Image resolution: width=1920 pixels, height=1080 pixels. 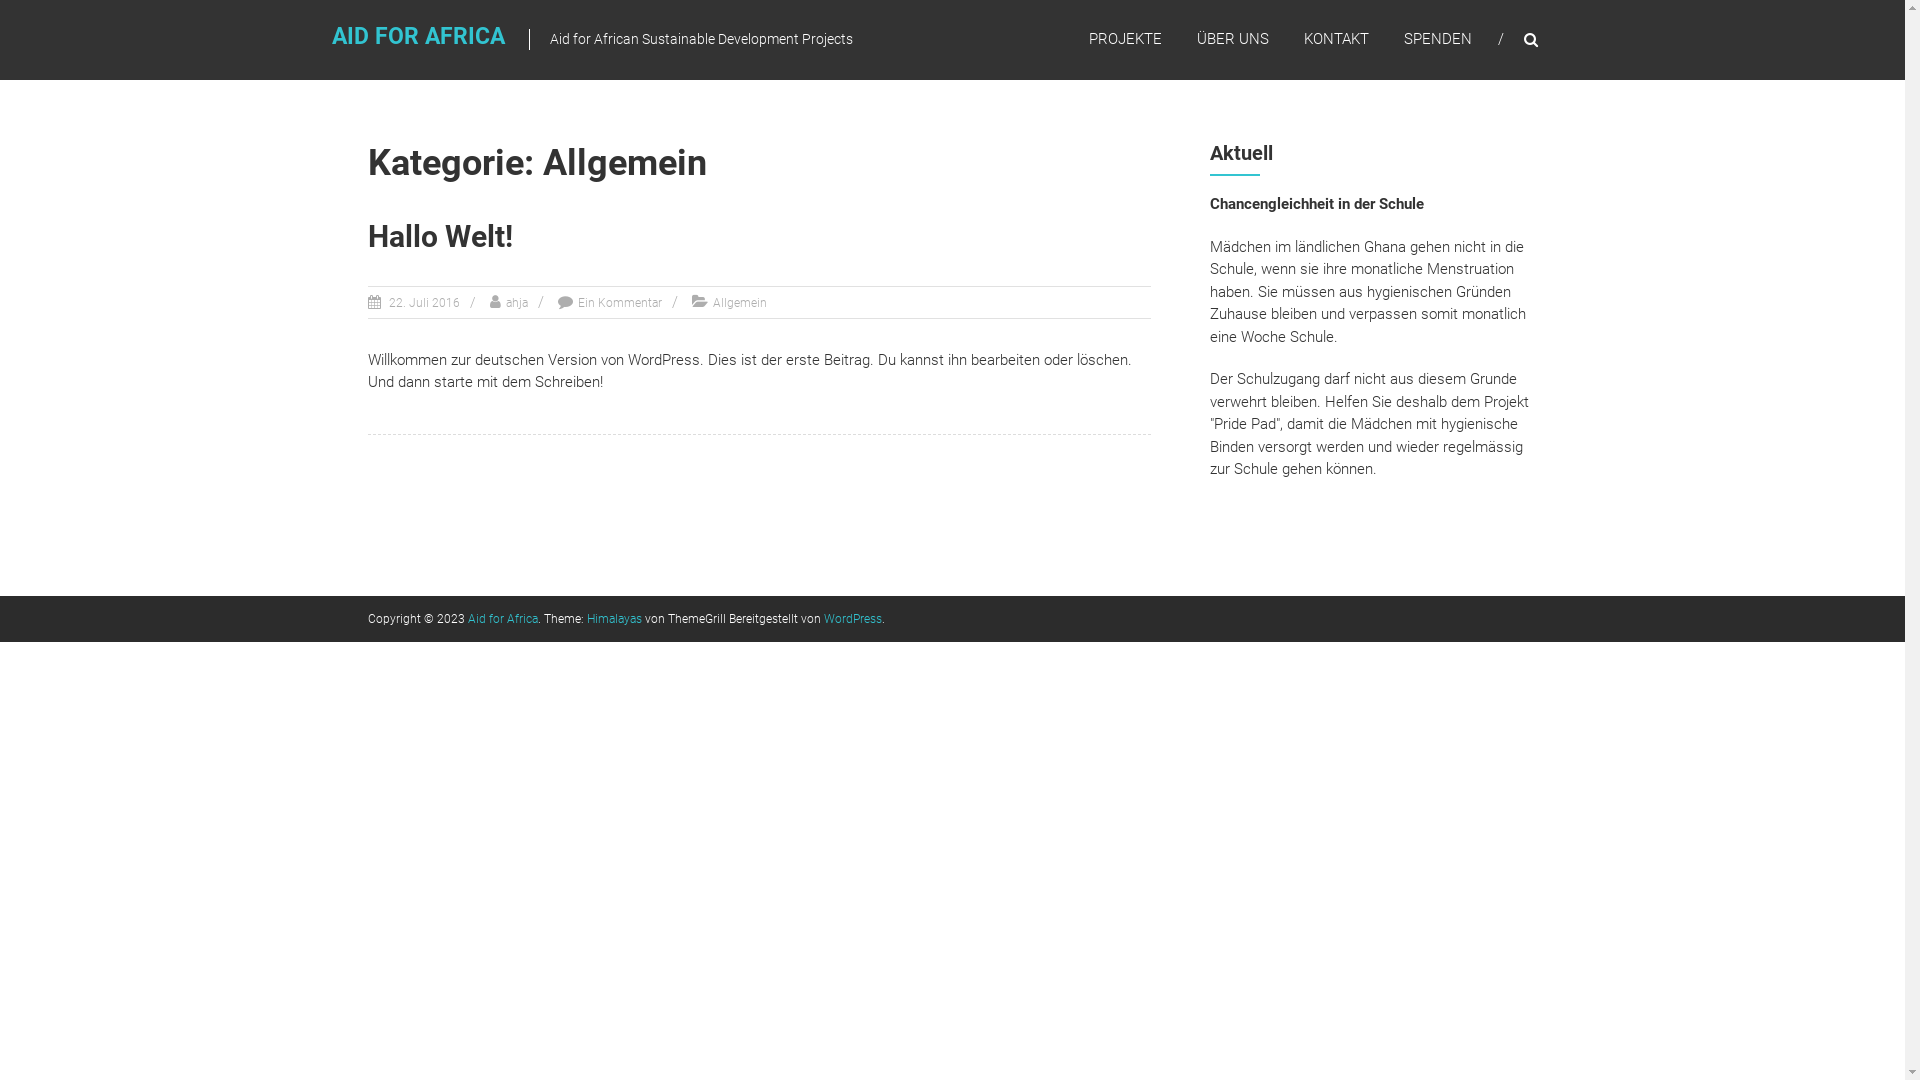 I want to click on WordPress, so click(x=853, y=619).